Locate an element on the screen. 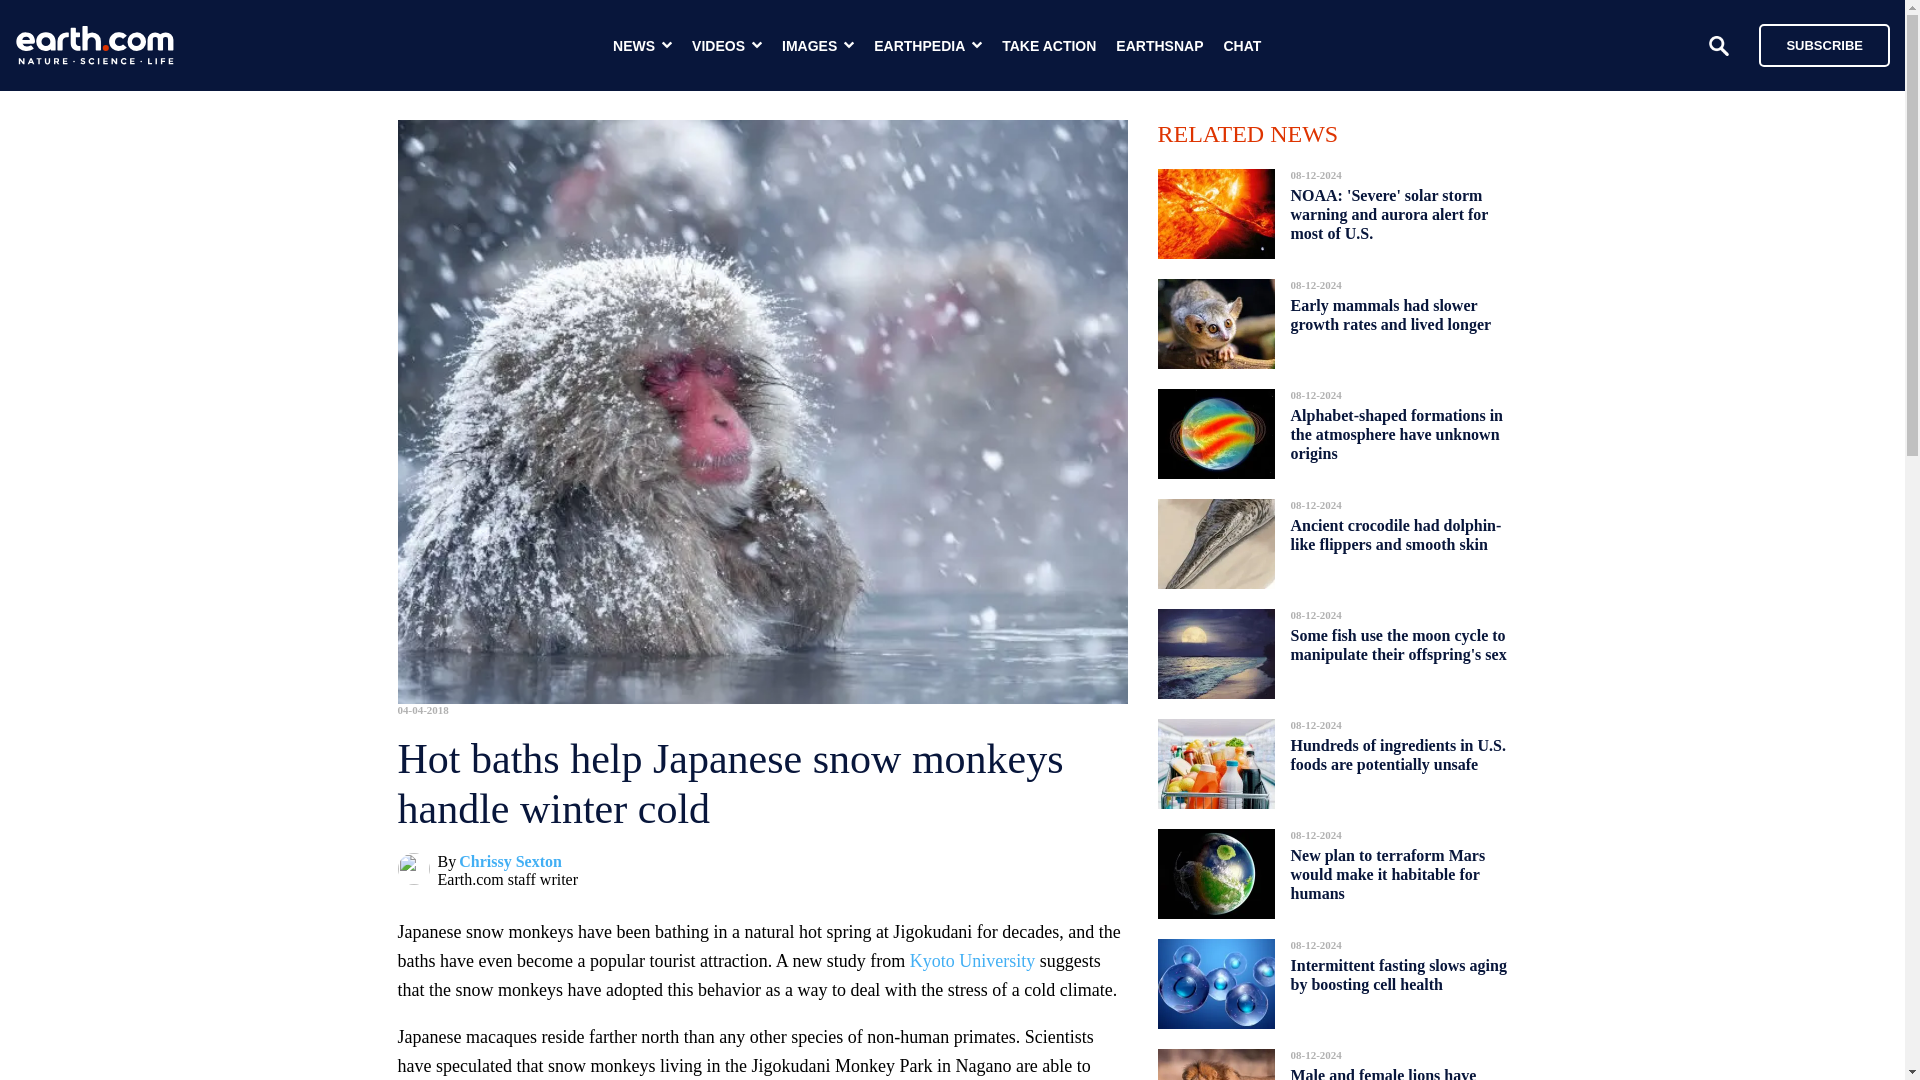 Image resolution: width=1920 pixels, height=1080 pixels. CHAT is located at coordinates (1242, 46).